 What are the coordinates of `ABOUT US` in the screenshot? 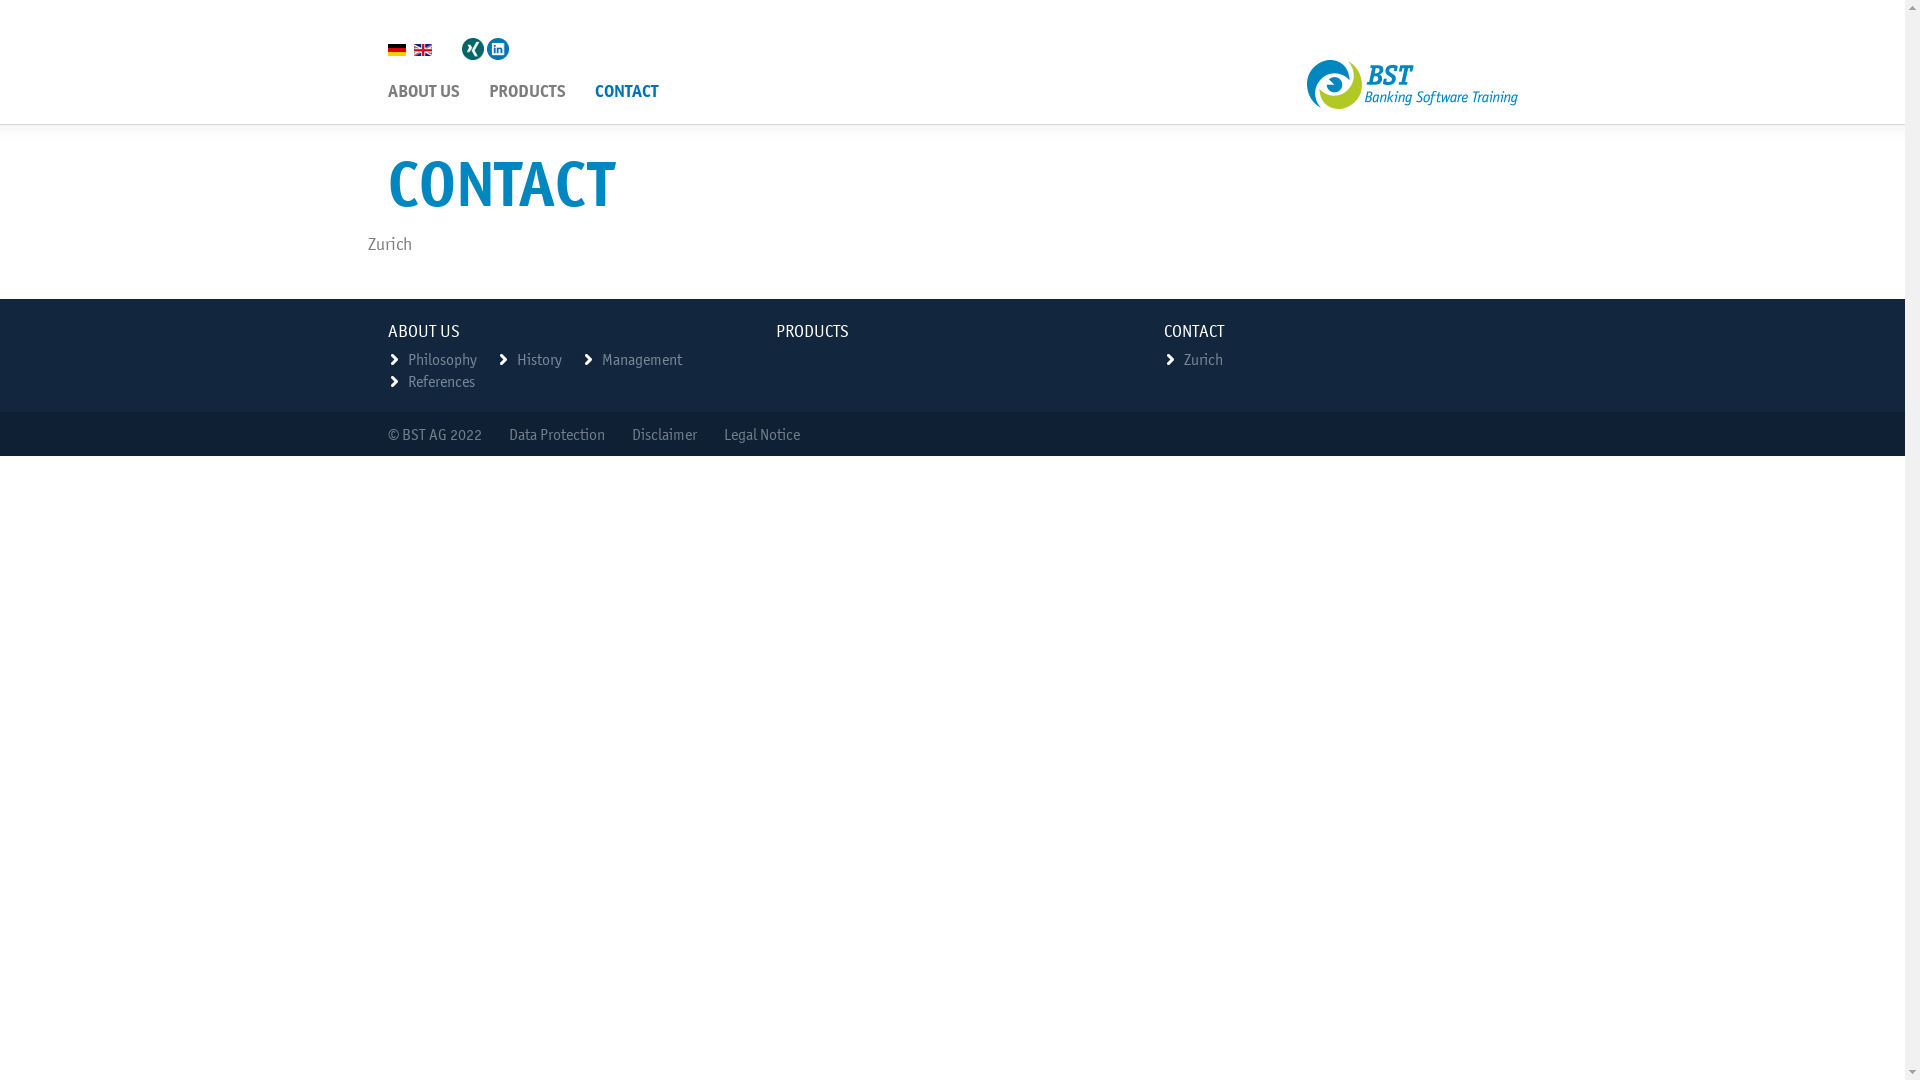 It's located at (423, 92).